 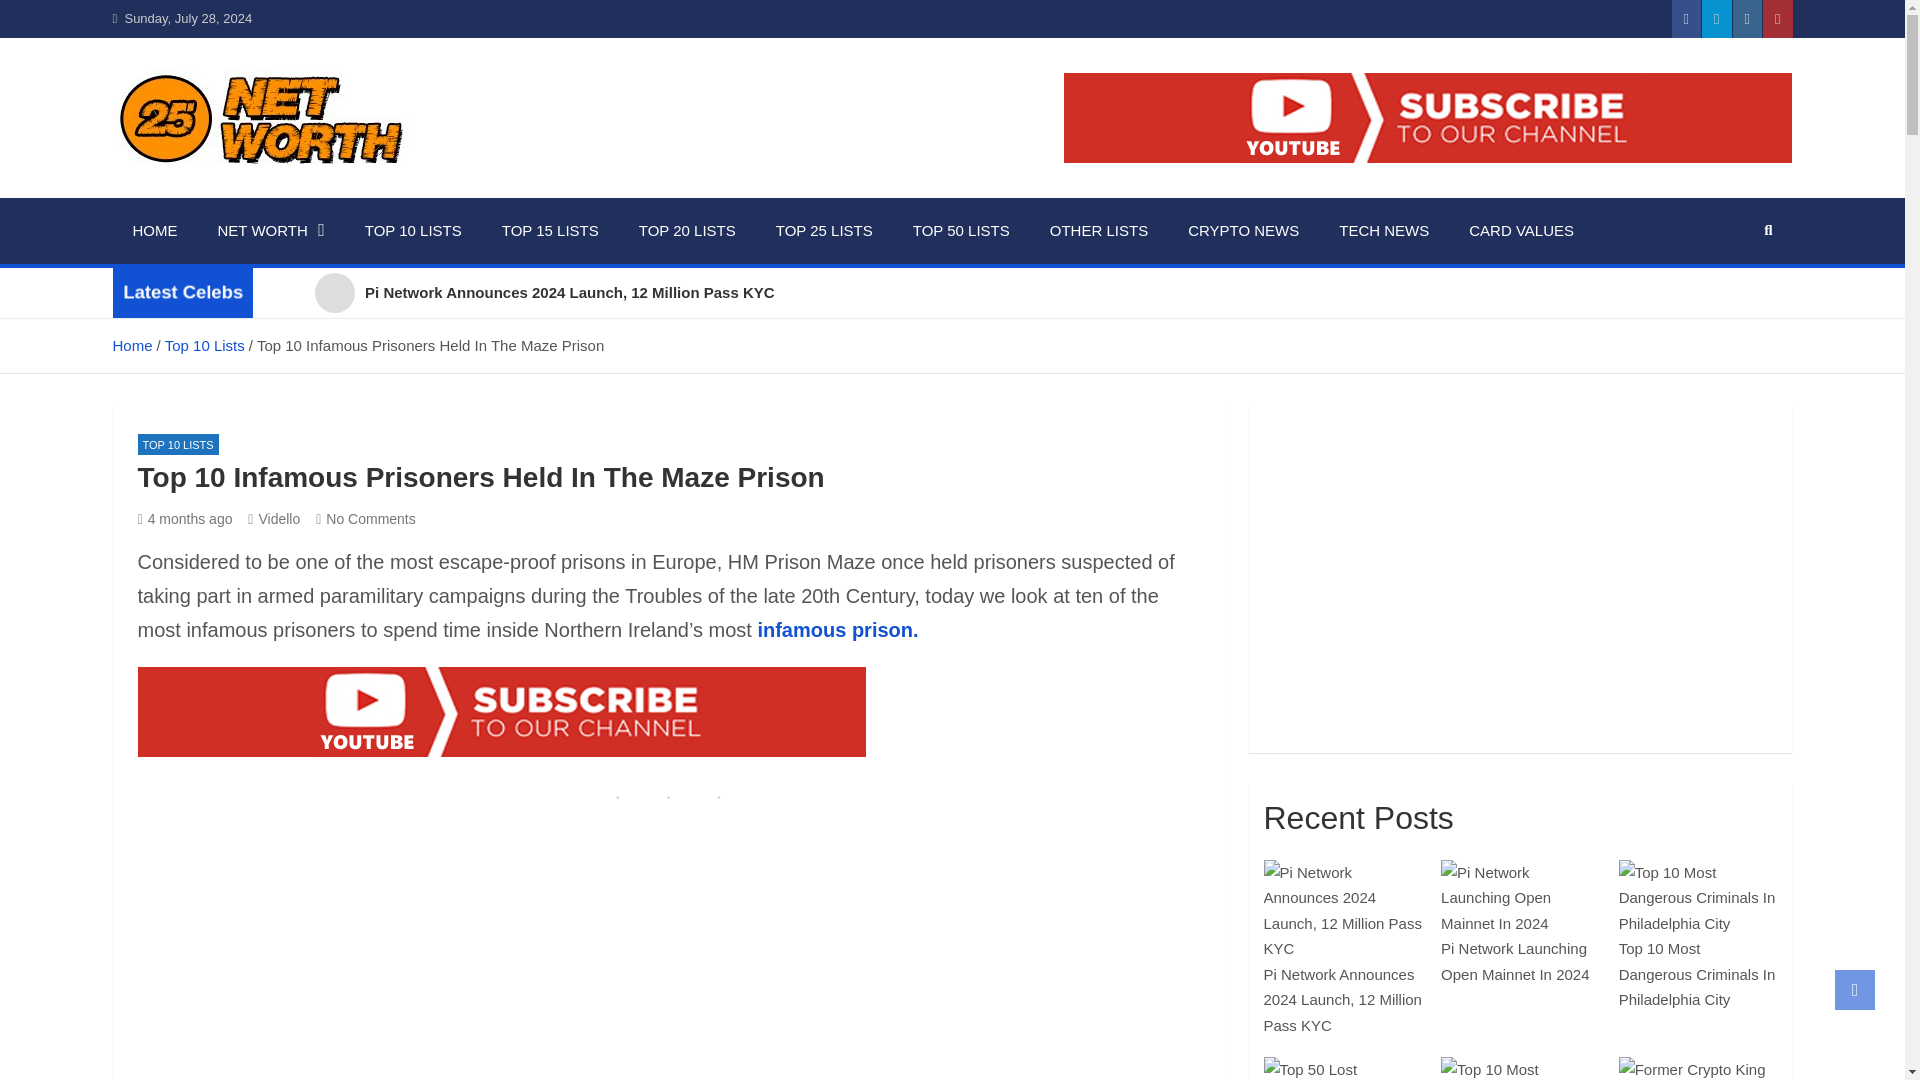 What do you see at coordinates (271, 230) in the screenshot?
I see `NET WORTH` at bounding box center [271, 230].